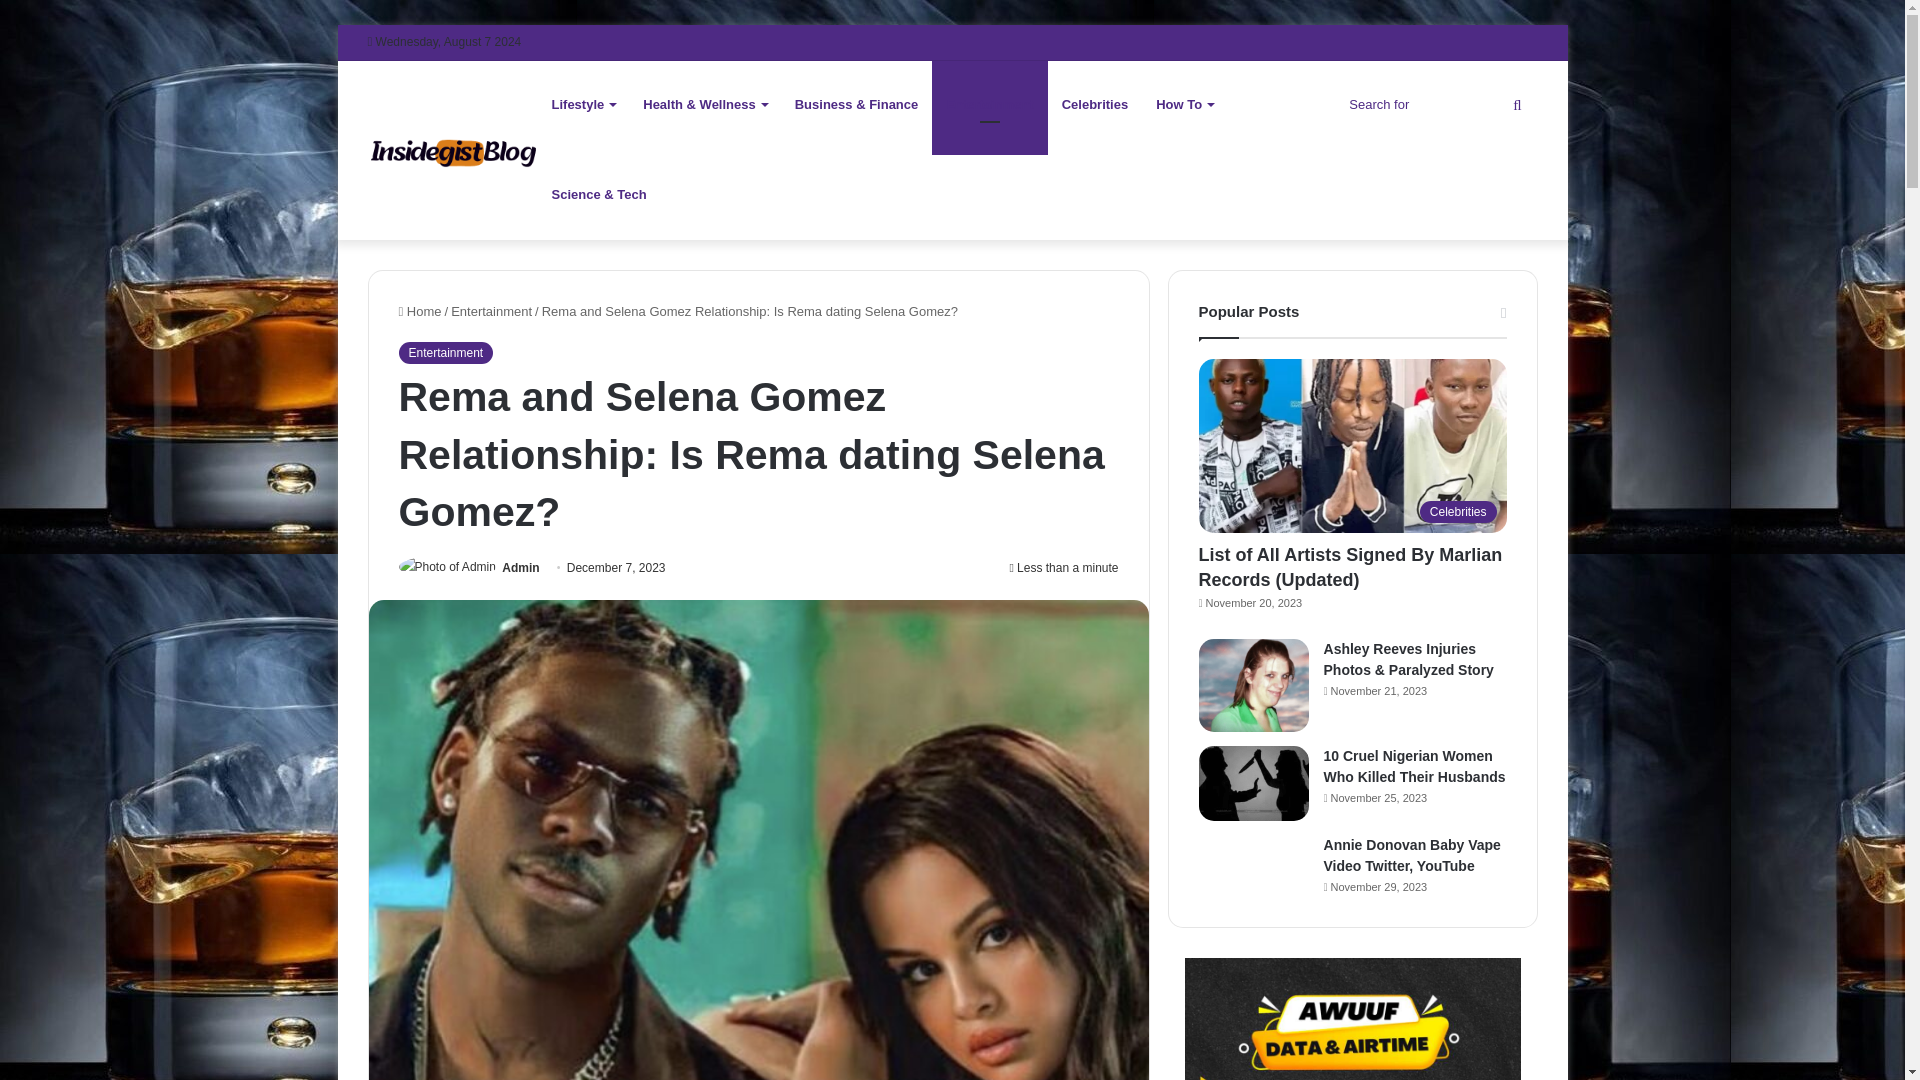  Describe the element at coordinates (583, 105) in the screenshot. I see `Lifestyle` at that location.